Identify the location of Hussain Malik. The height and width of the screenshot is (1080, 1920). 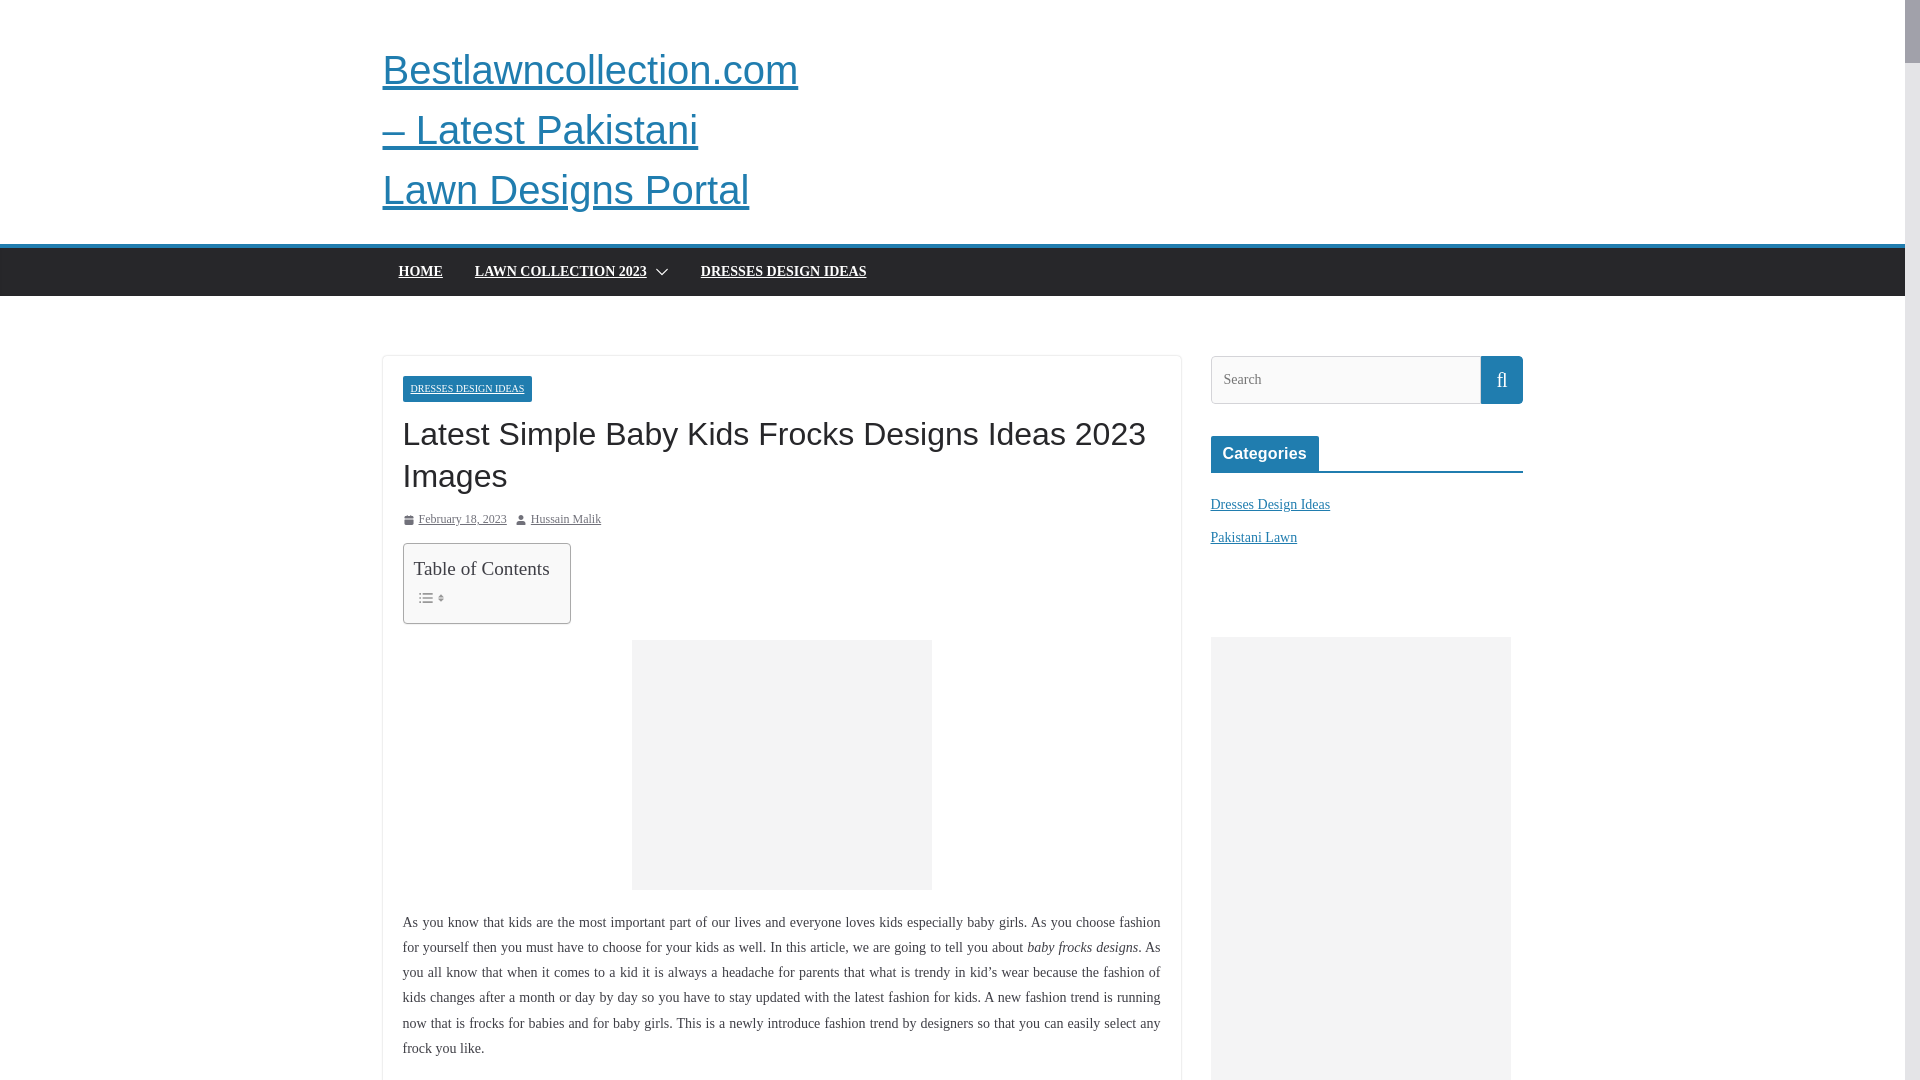
(566, 520).